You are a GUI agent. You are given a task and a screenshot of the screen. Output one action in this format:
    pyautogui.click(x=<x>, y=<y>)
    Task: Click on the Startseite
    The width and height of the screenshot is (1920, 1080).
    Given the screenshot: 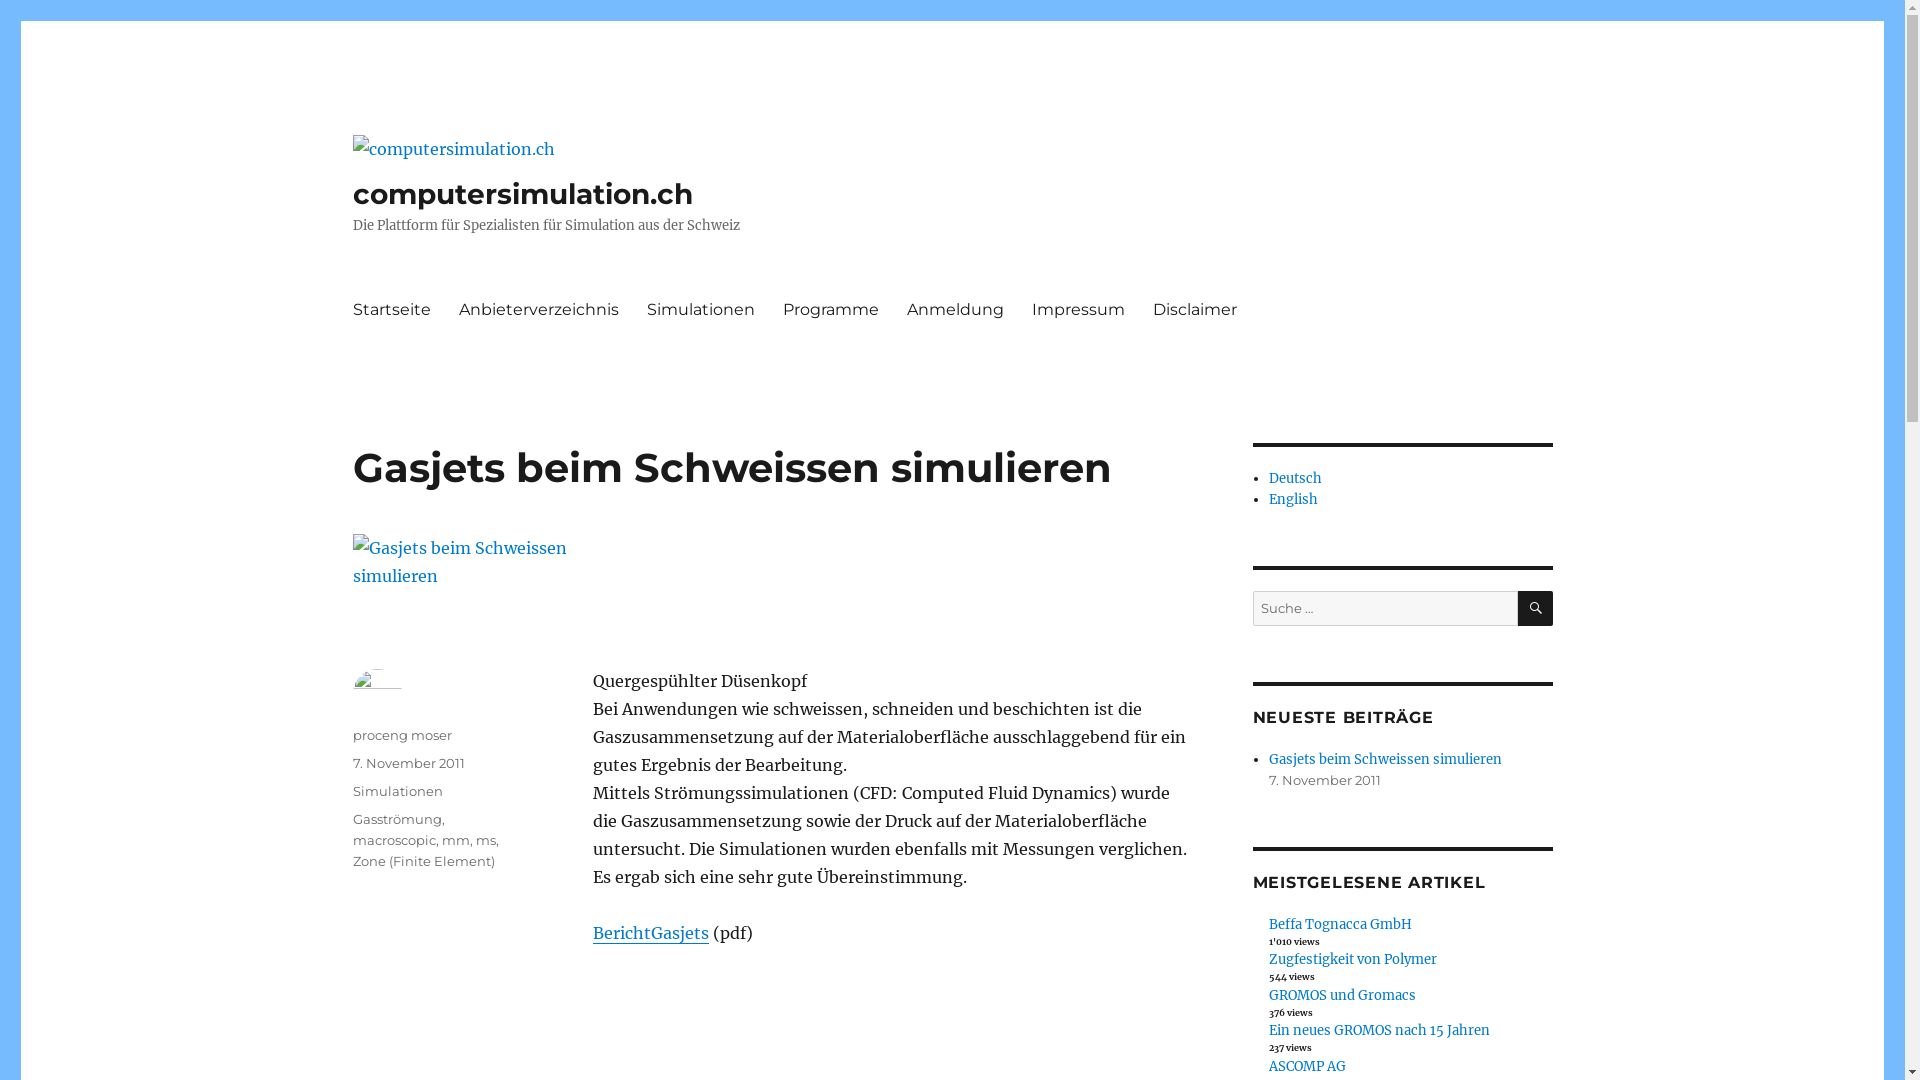 What is the action you would take?
    pyautogui.click(x=391, y=310)
    